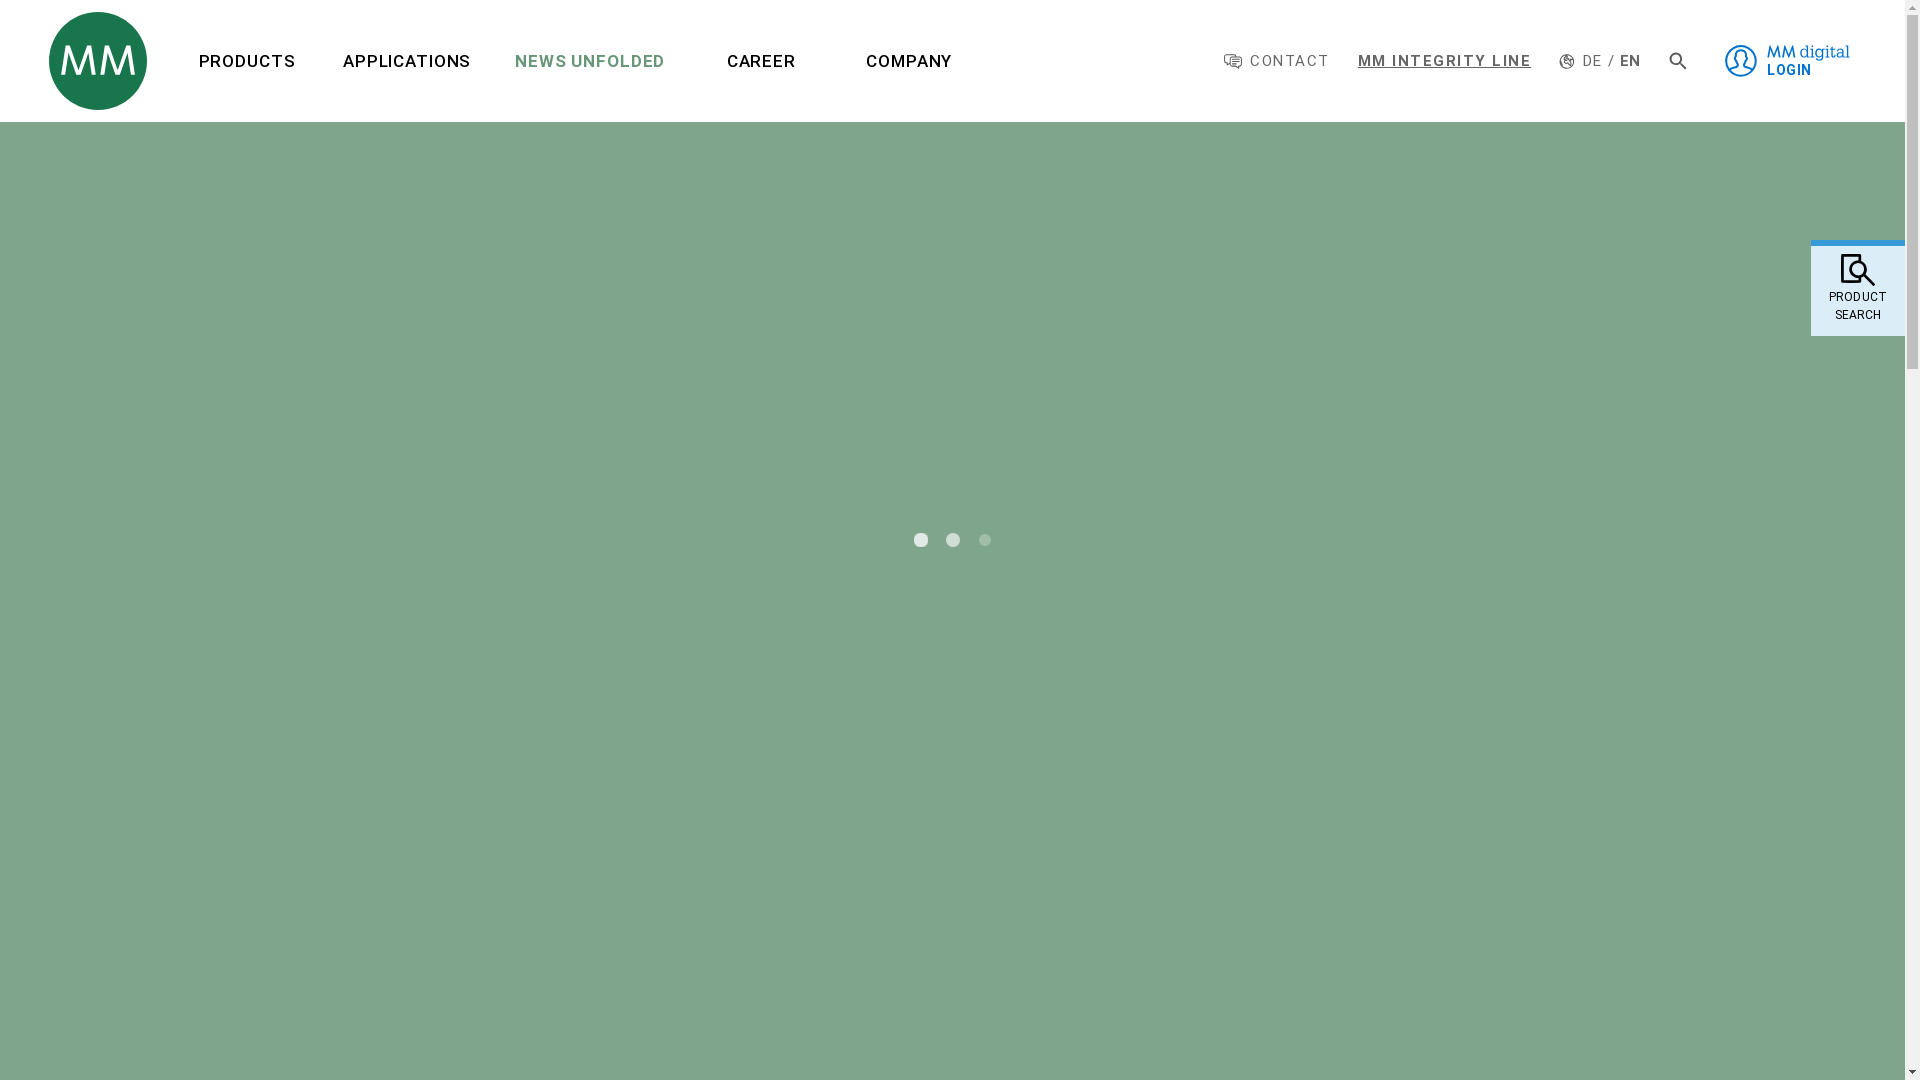  What do you see at coordinates (1786, 60) in the screenshot?
I see `LOGIN` at bounding box center [1786, 60].